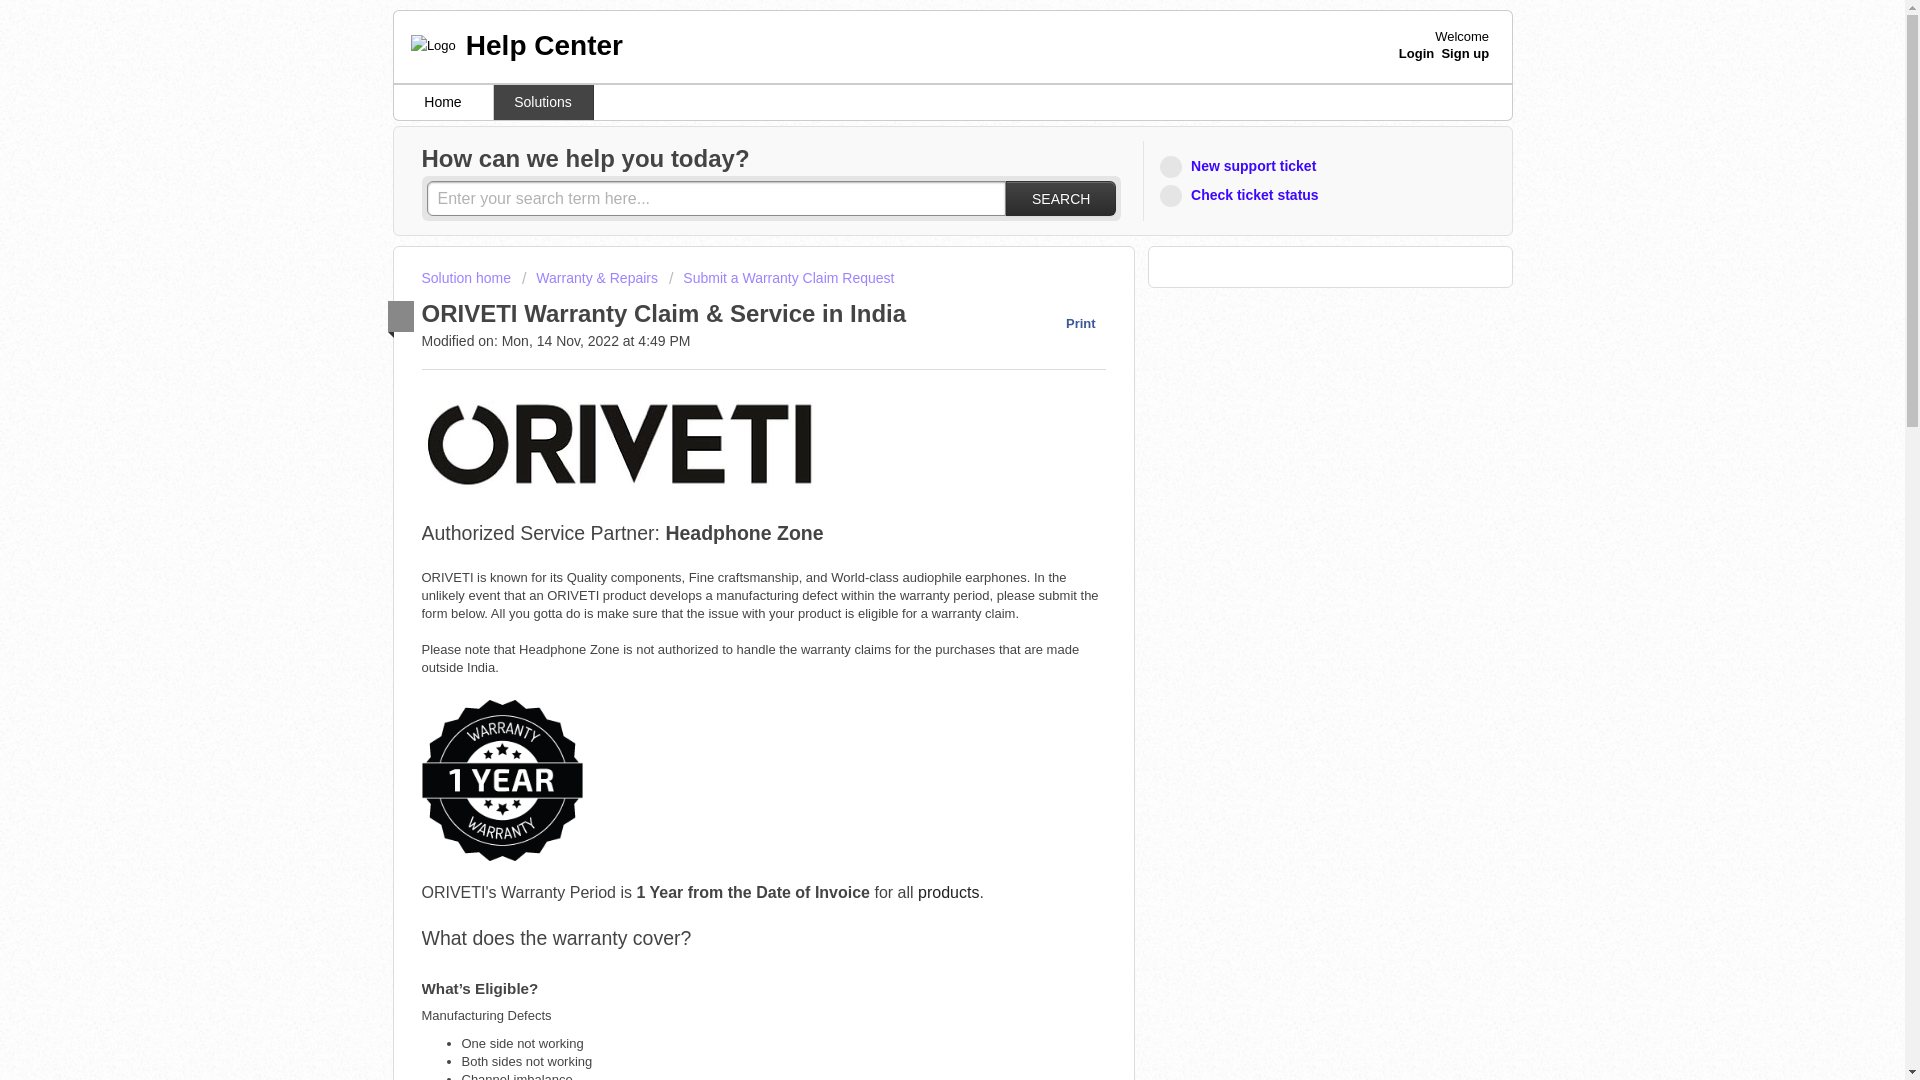  What do you see at coordinates (1416, 53) in the screenshot?
I see `Login` at bounding box center [1416, 53].